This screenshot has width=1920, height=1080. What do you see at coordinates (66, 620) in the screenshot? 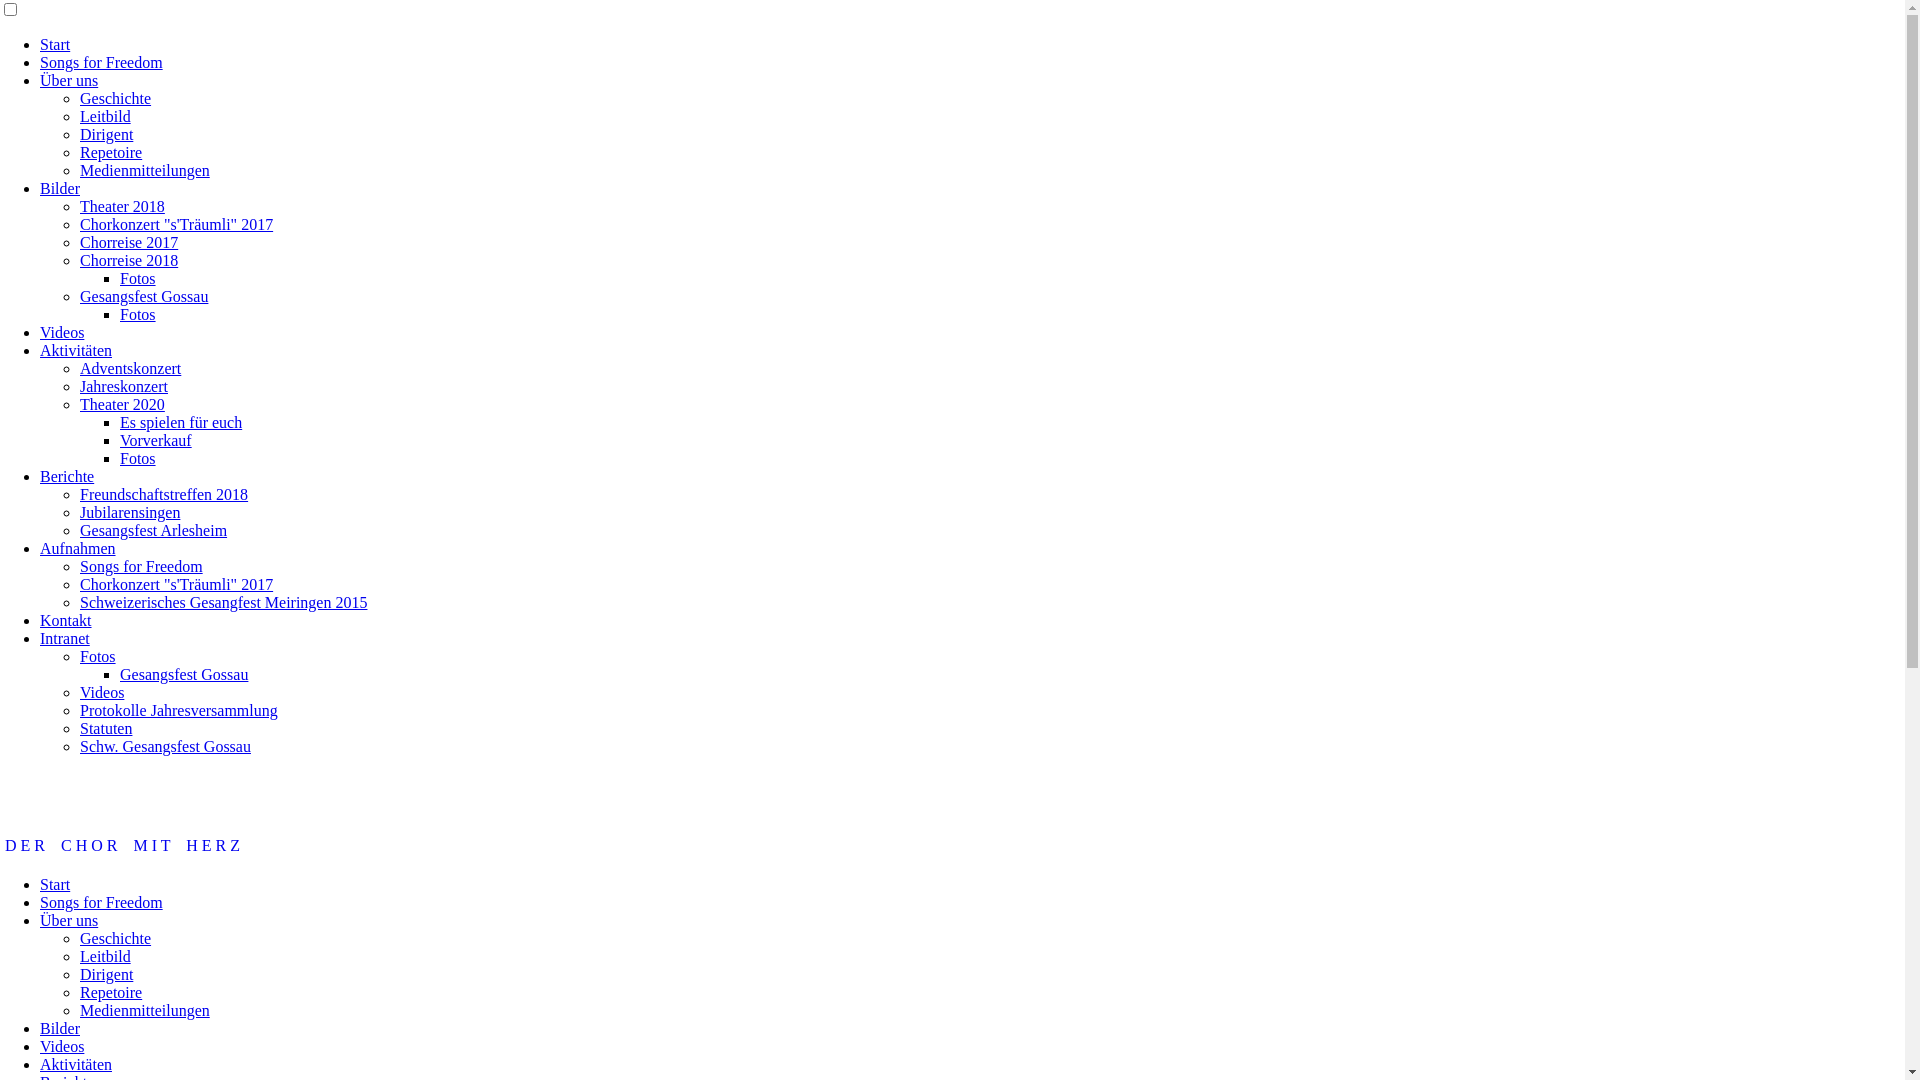
I see `Kontakt` at bounding box center [66, 620].